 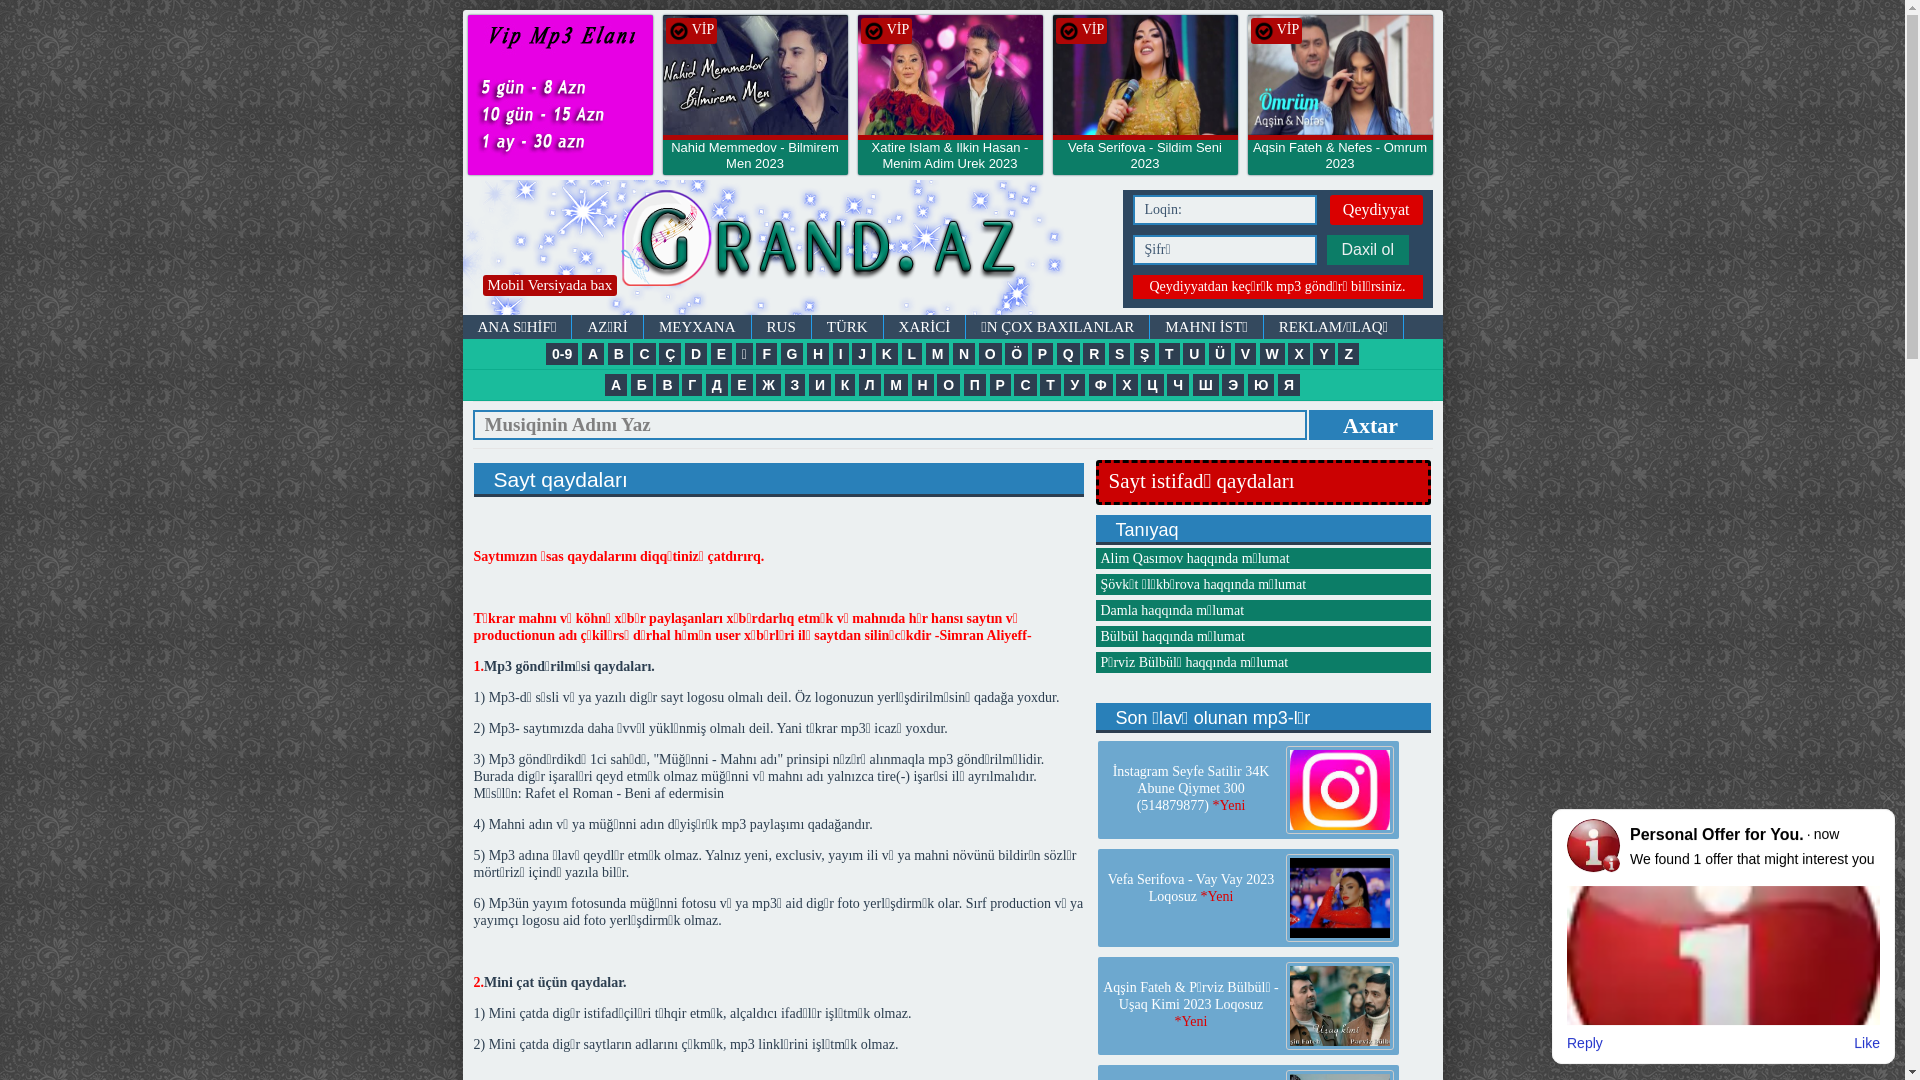 What do you see at coordinates (1340, 164) in the screenshot?
I see `Aqsin Fateh & Nefes - Omrum 2023
*Yeni` at bounding box center [1340, 164].